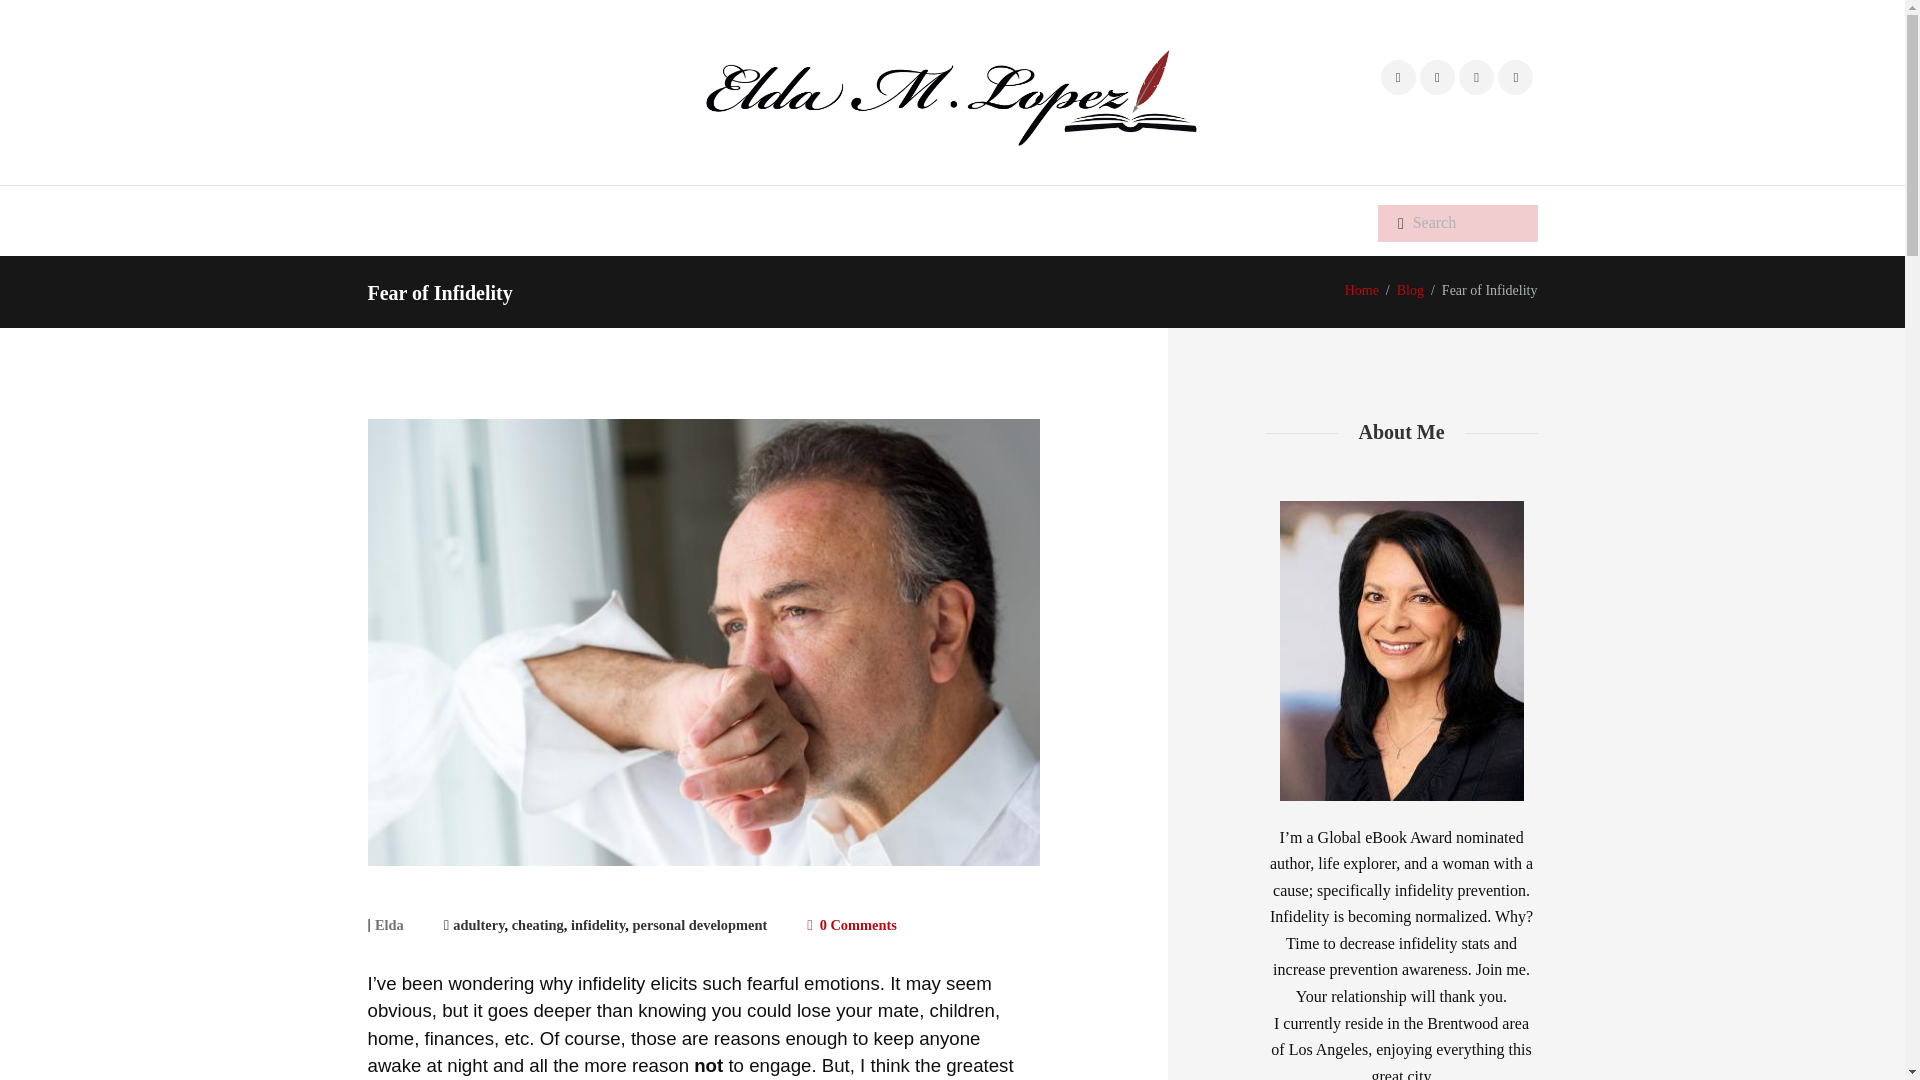 The image size is (1920, 1080). What do you see at coordinates (478, 924) in the screenshot?
I see `adultery` at bounding box center [478, 924].